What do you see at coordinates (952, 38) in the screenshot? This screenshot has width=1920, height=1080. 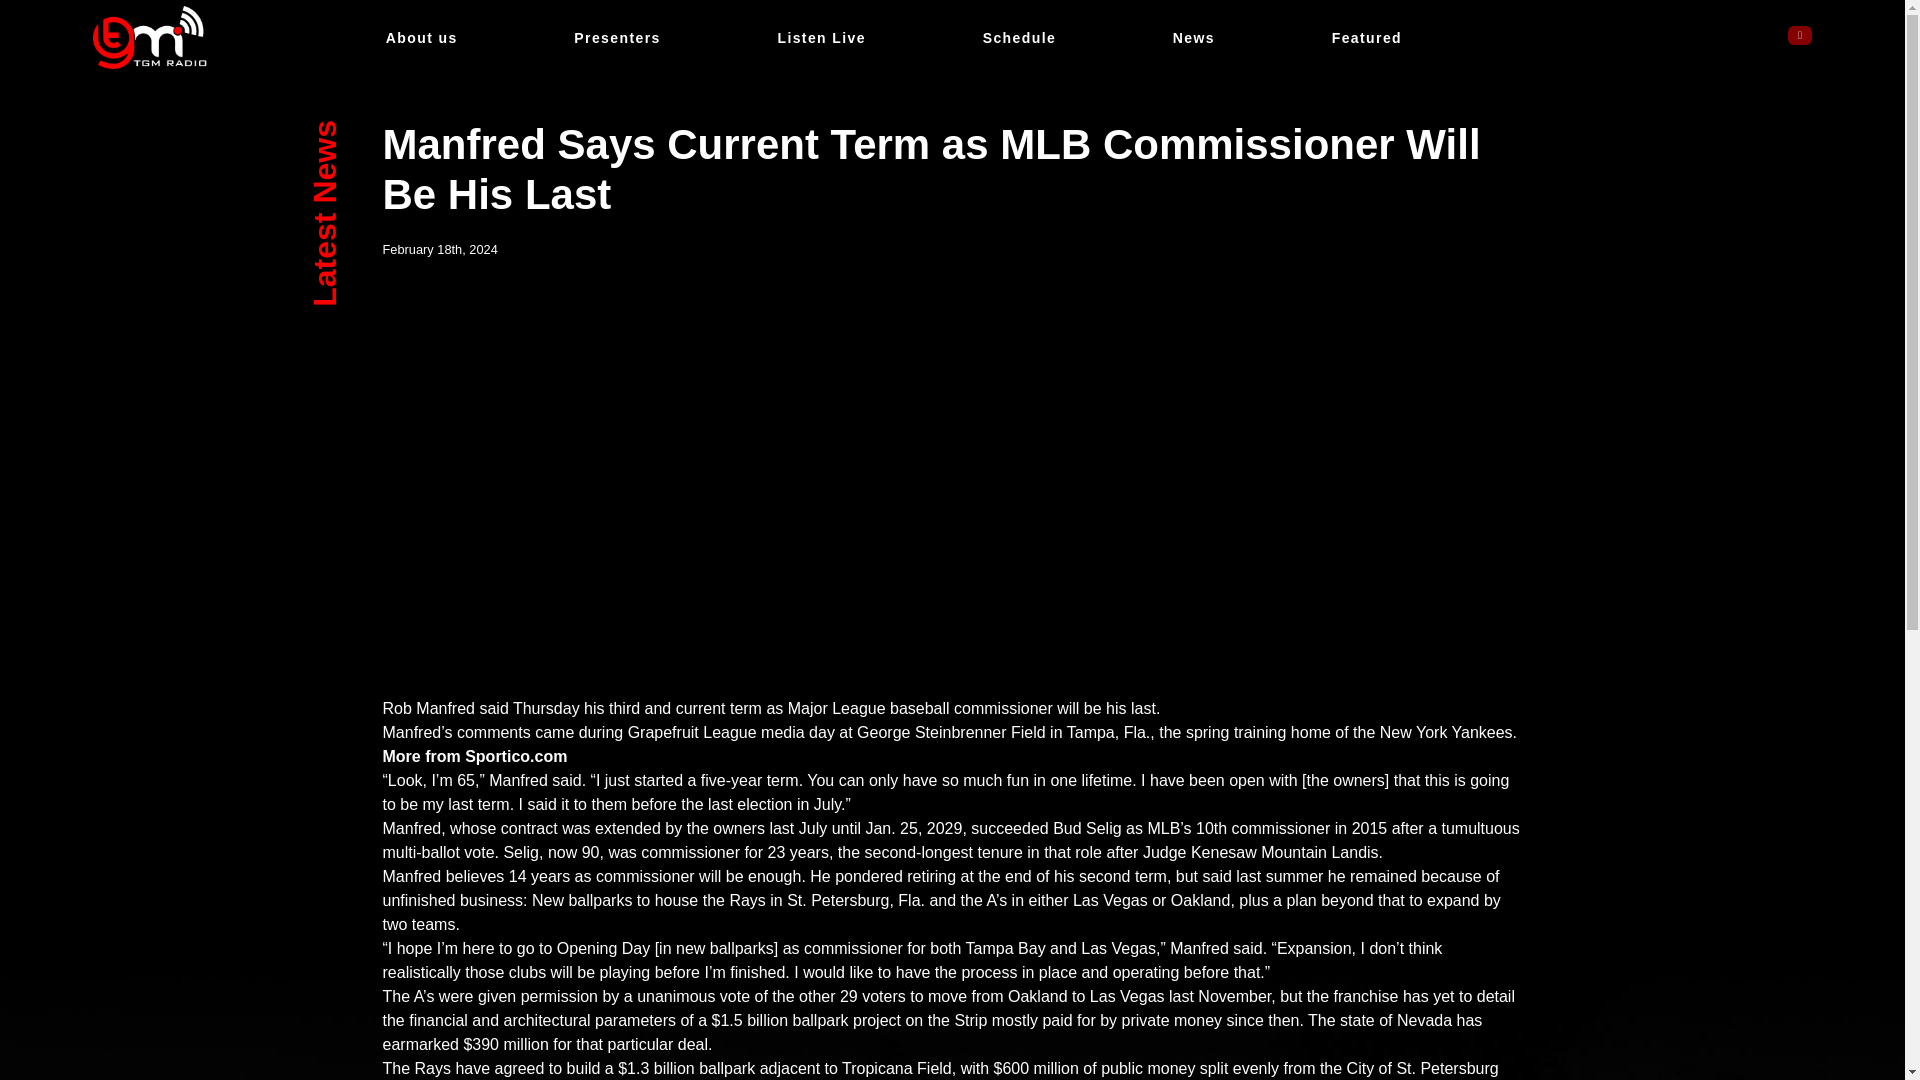 I see `Oakland` at bounding box center [952, 38].